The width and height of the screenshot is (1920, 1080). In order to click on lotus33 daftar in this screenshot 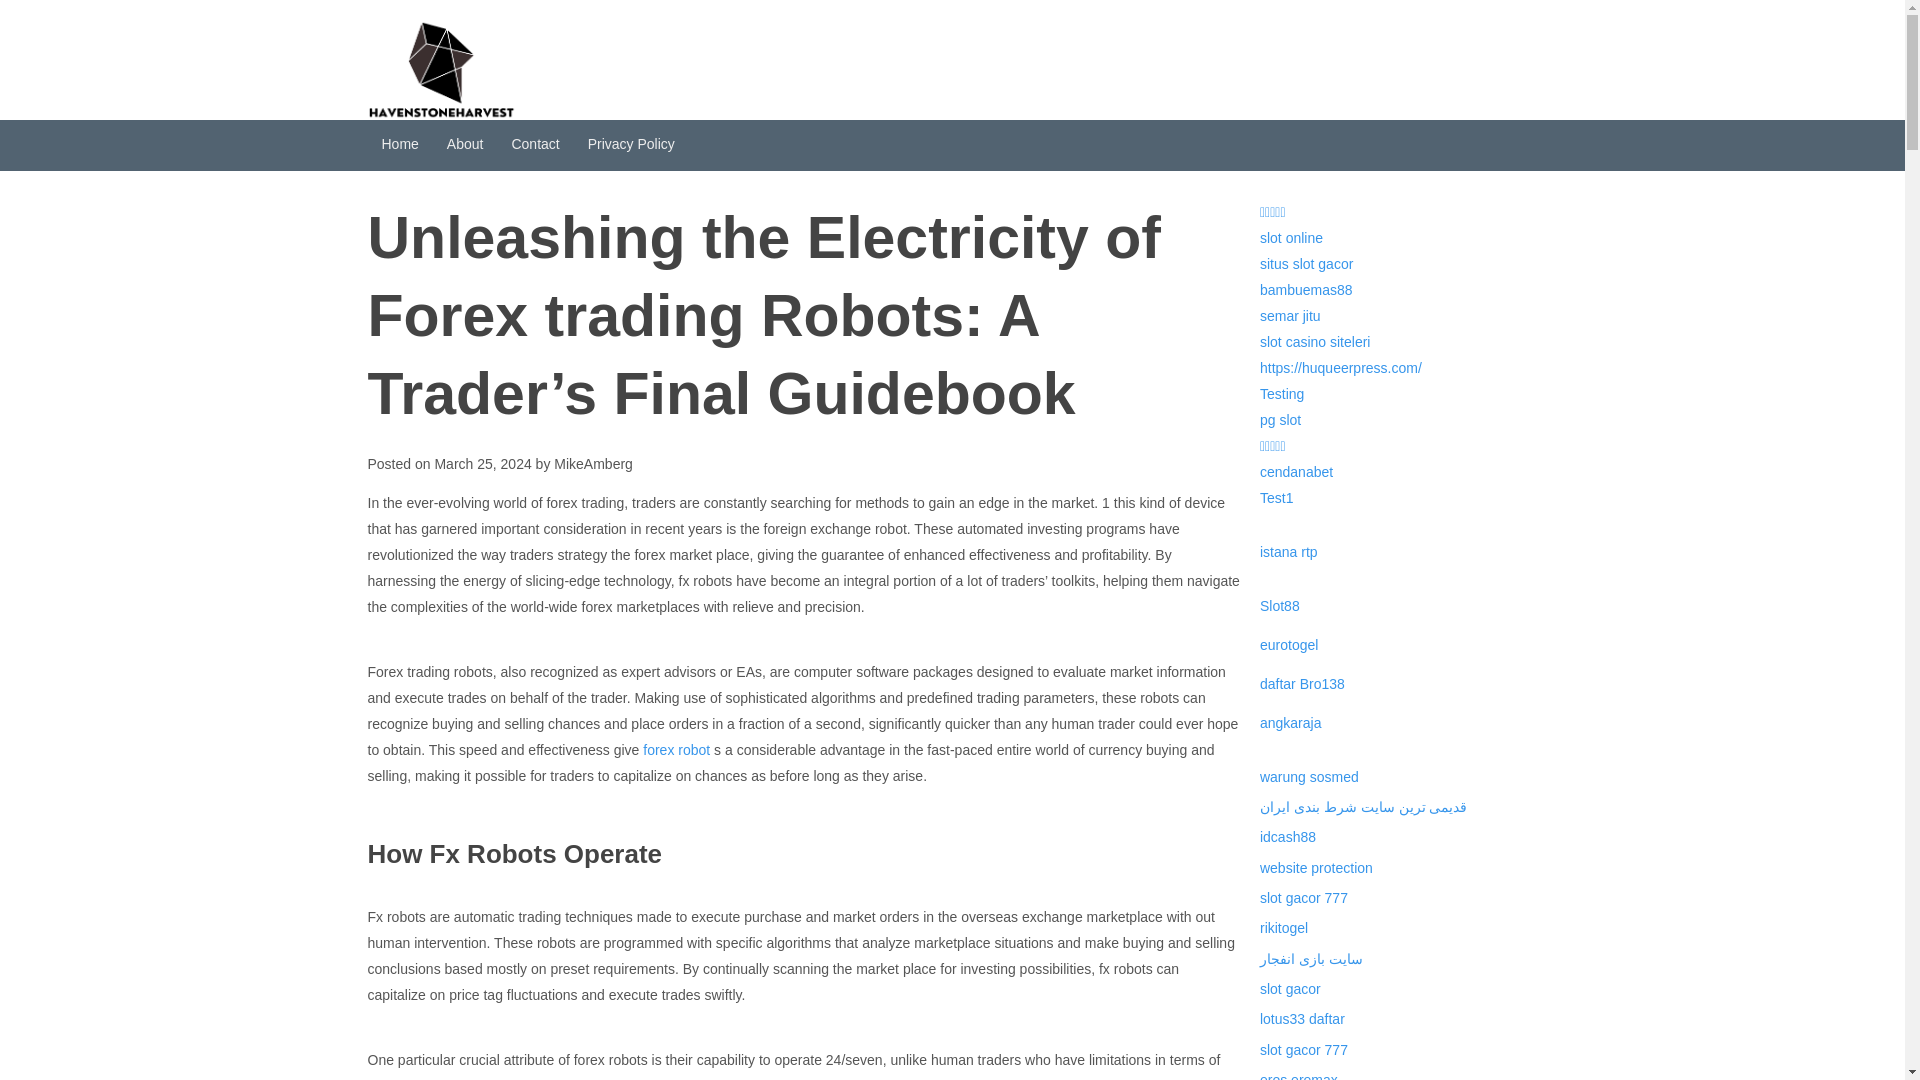, I will do `click(1302, 1018)`.